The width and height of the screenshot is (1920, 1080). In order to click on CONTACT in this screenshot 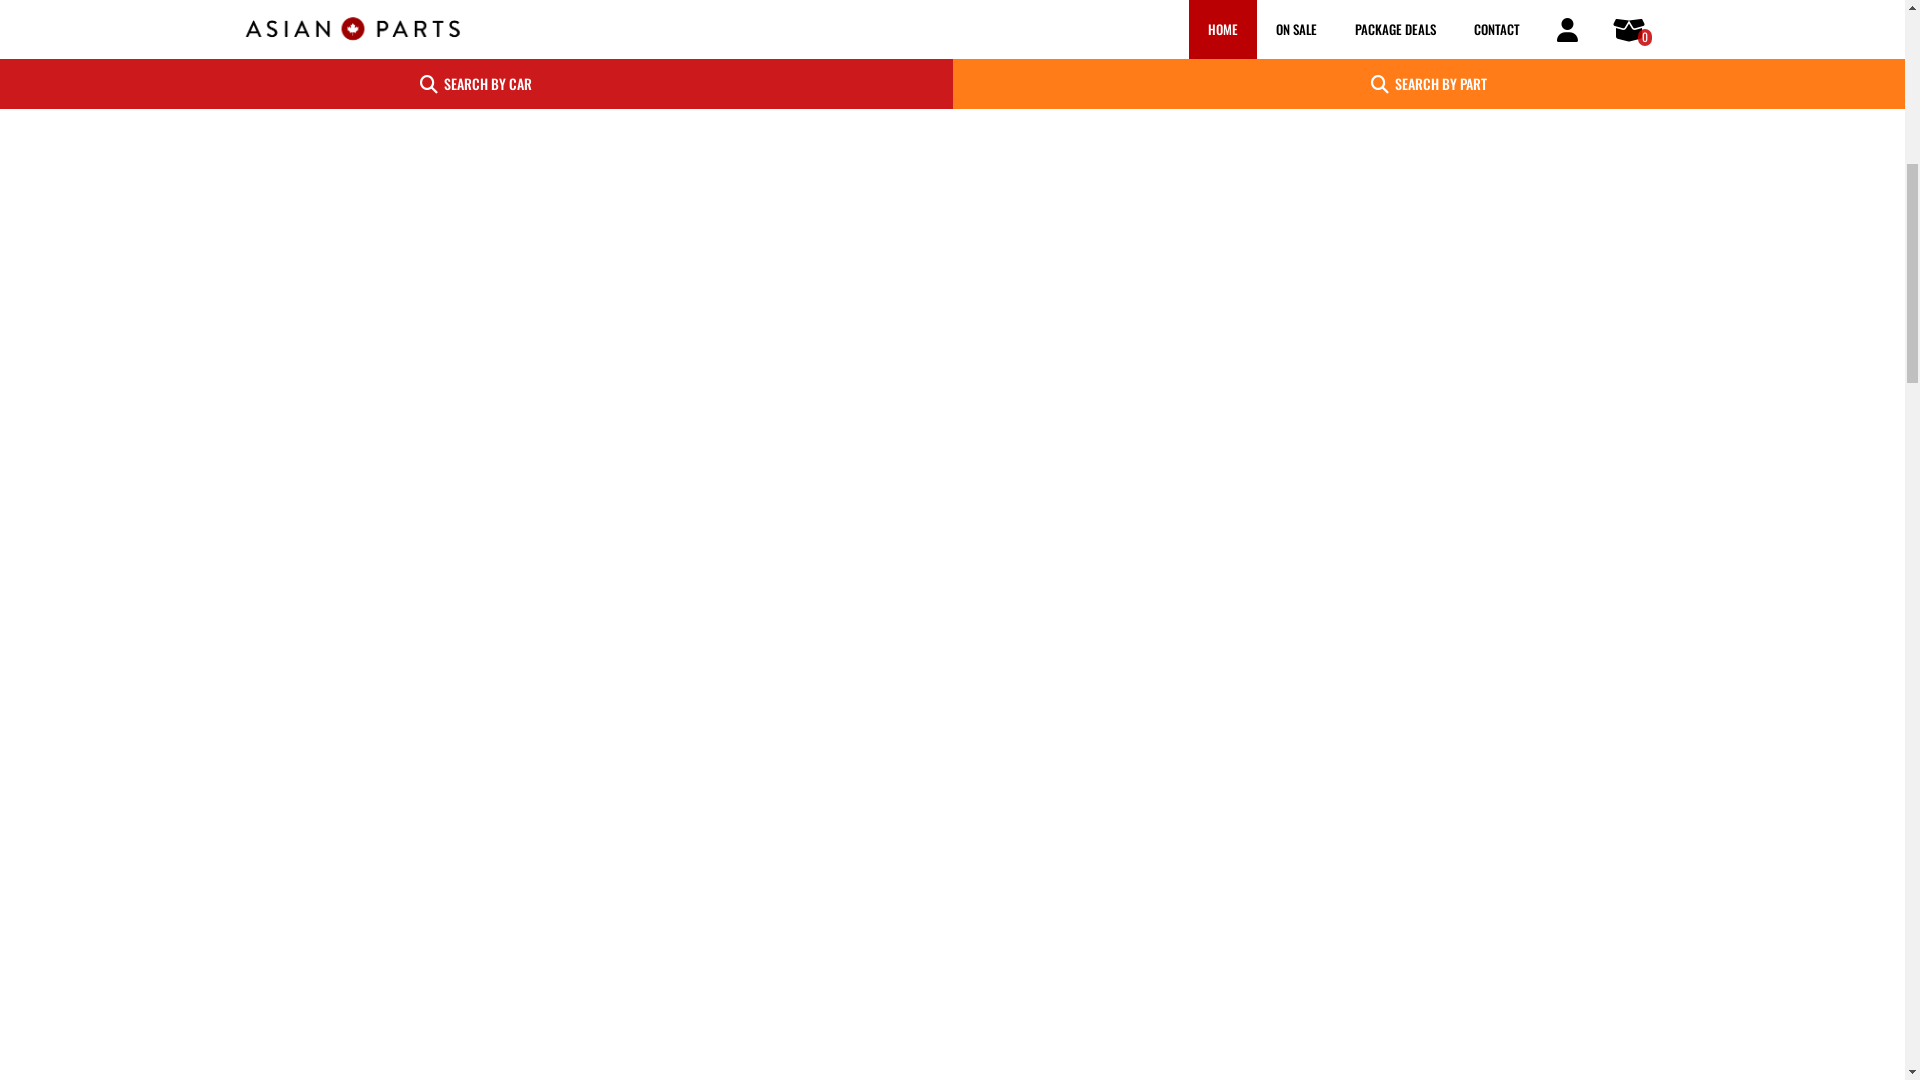, I will do `click(1497, 766)`.